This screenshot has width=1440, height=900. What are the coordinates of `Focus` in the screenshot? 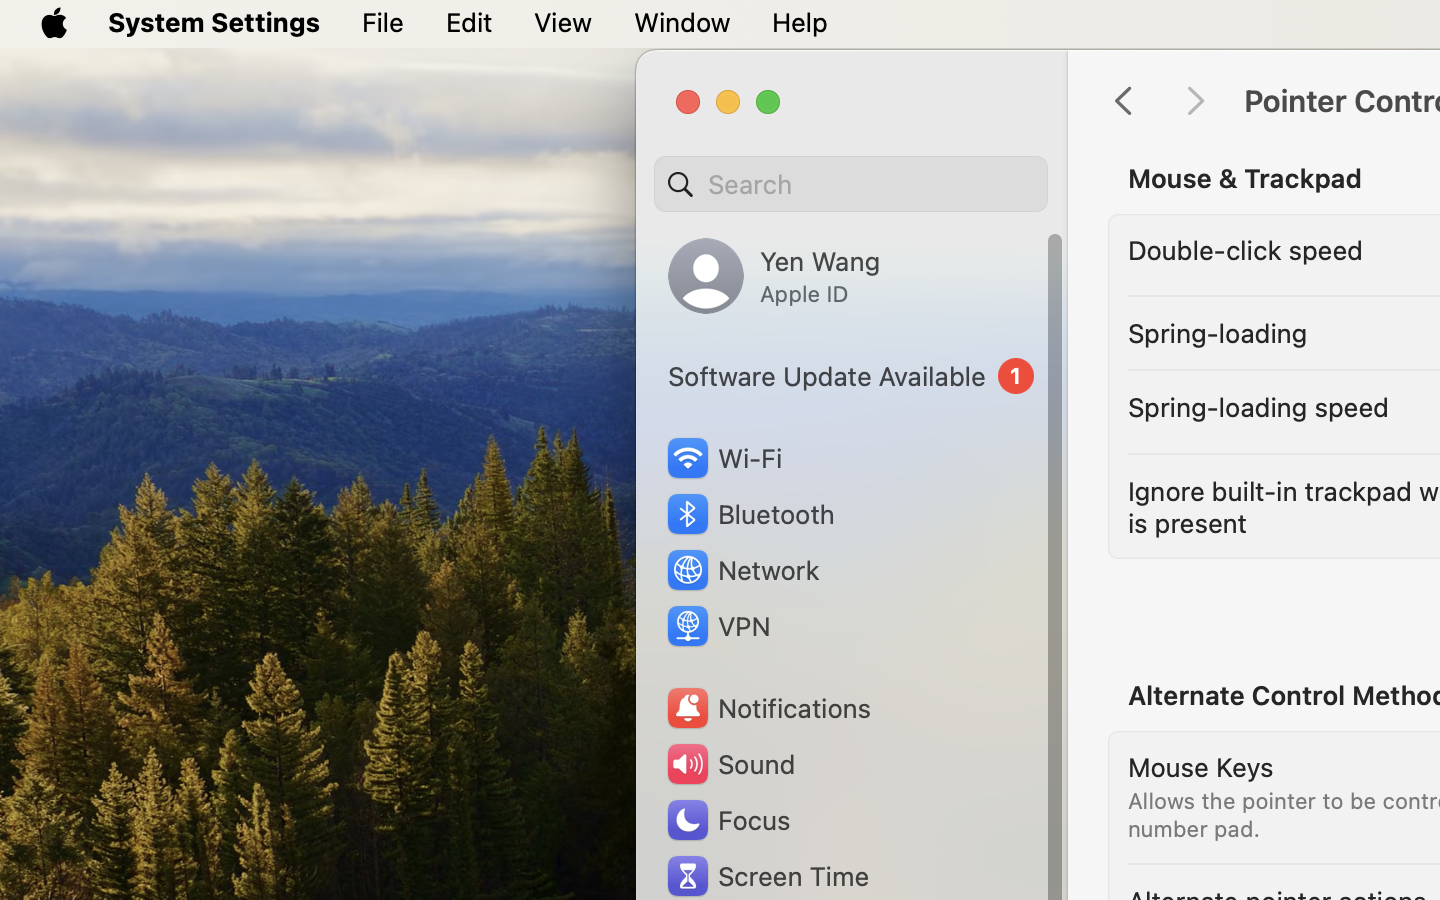 It's located at (727, 820).